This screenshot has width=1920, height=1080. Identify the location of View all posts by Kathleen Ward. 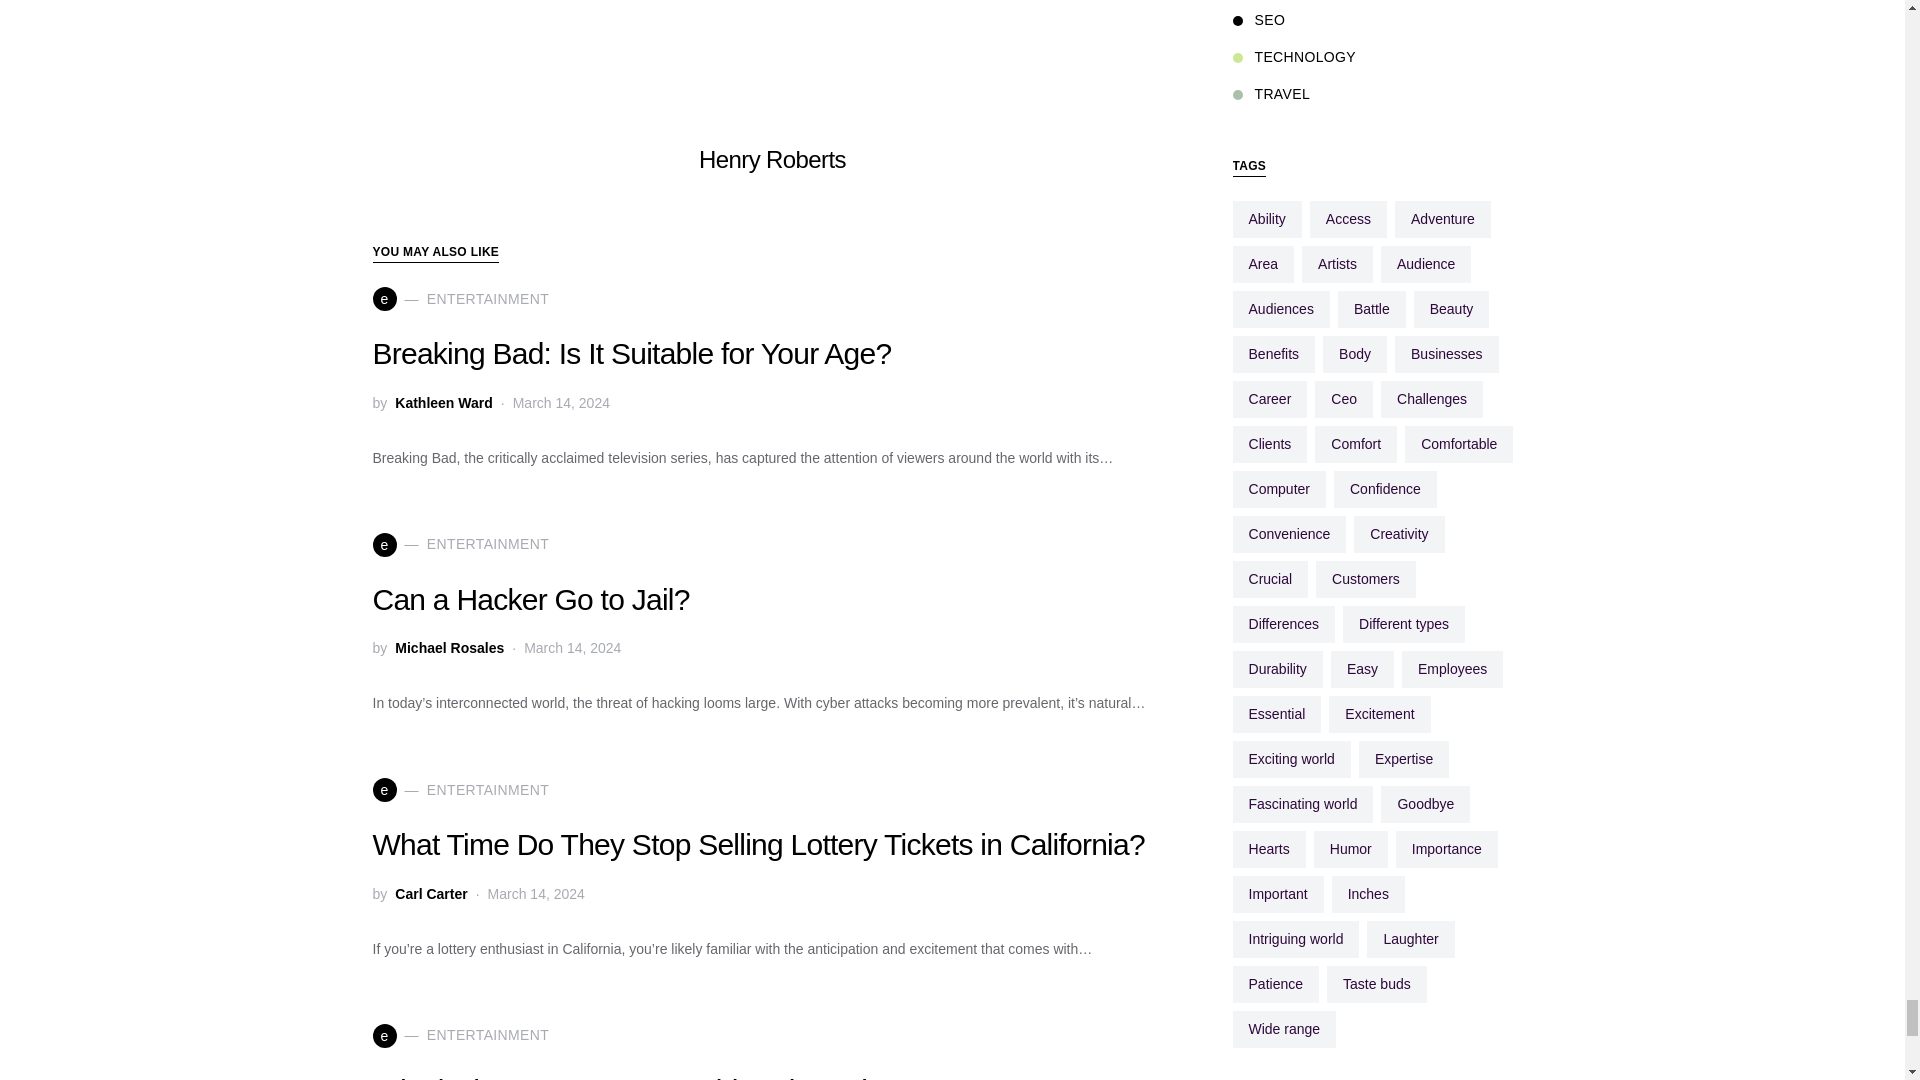
(444, 401).